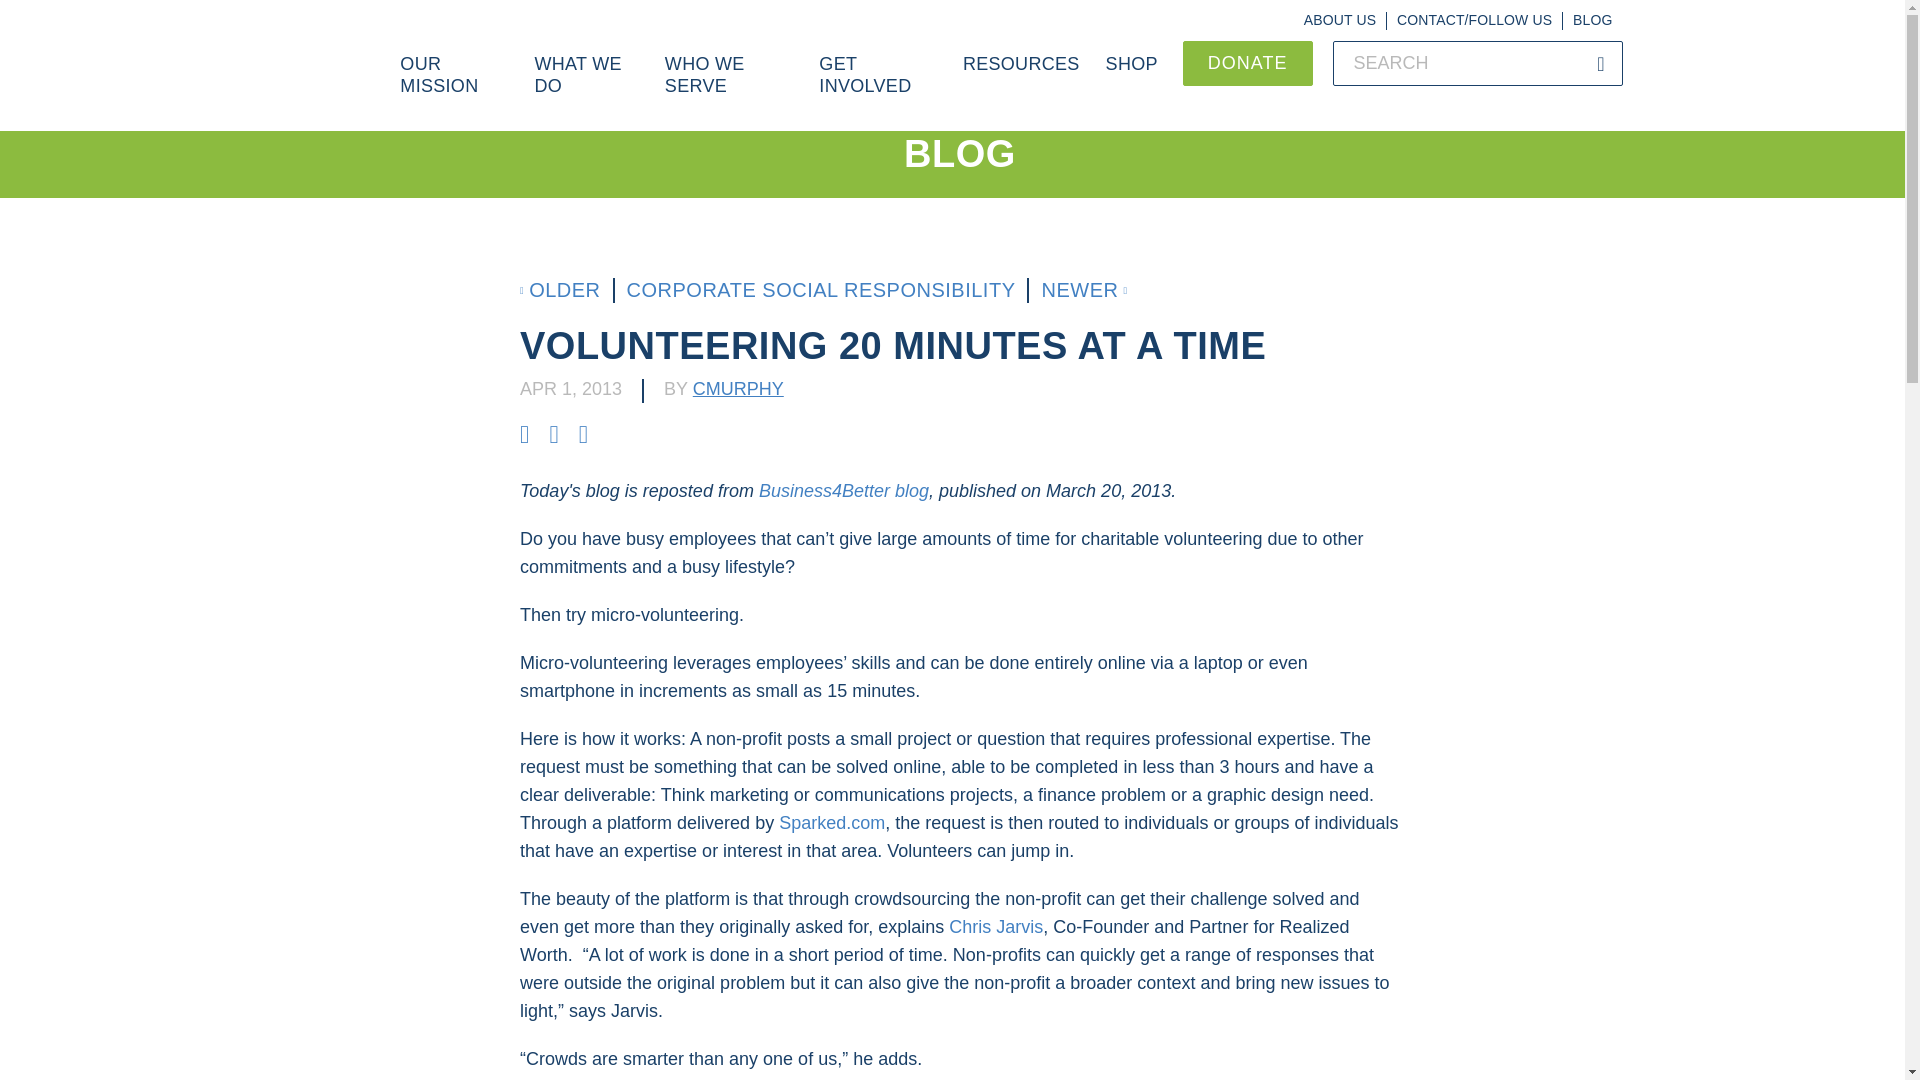  I want to click on OUR MISSION, so click(454, 86).